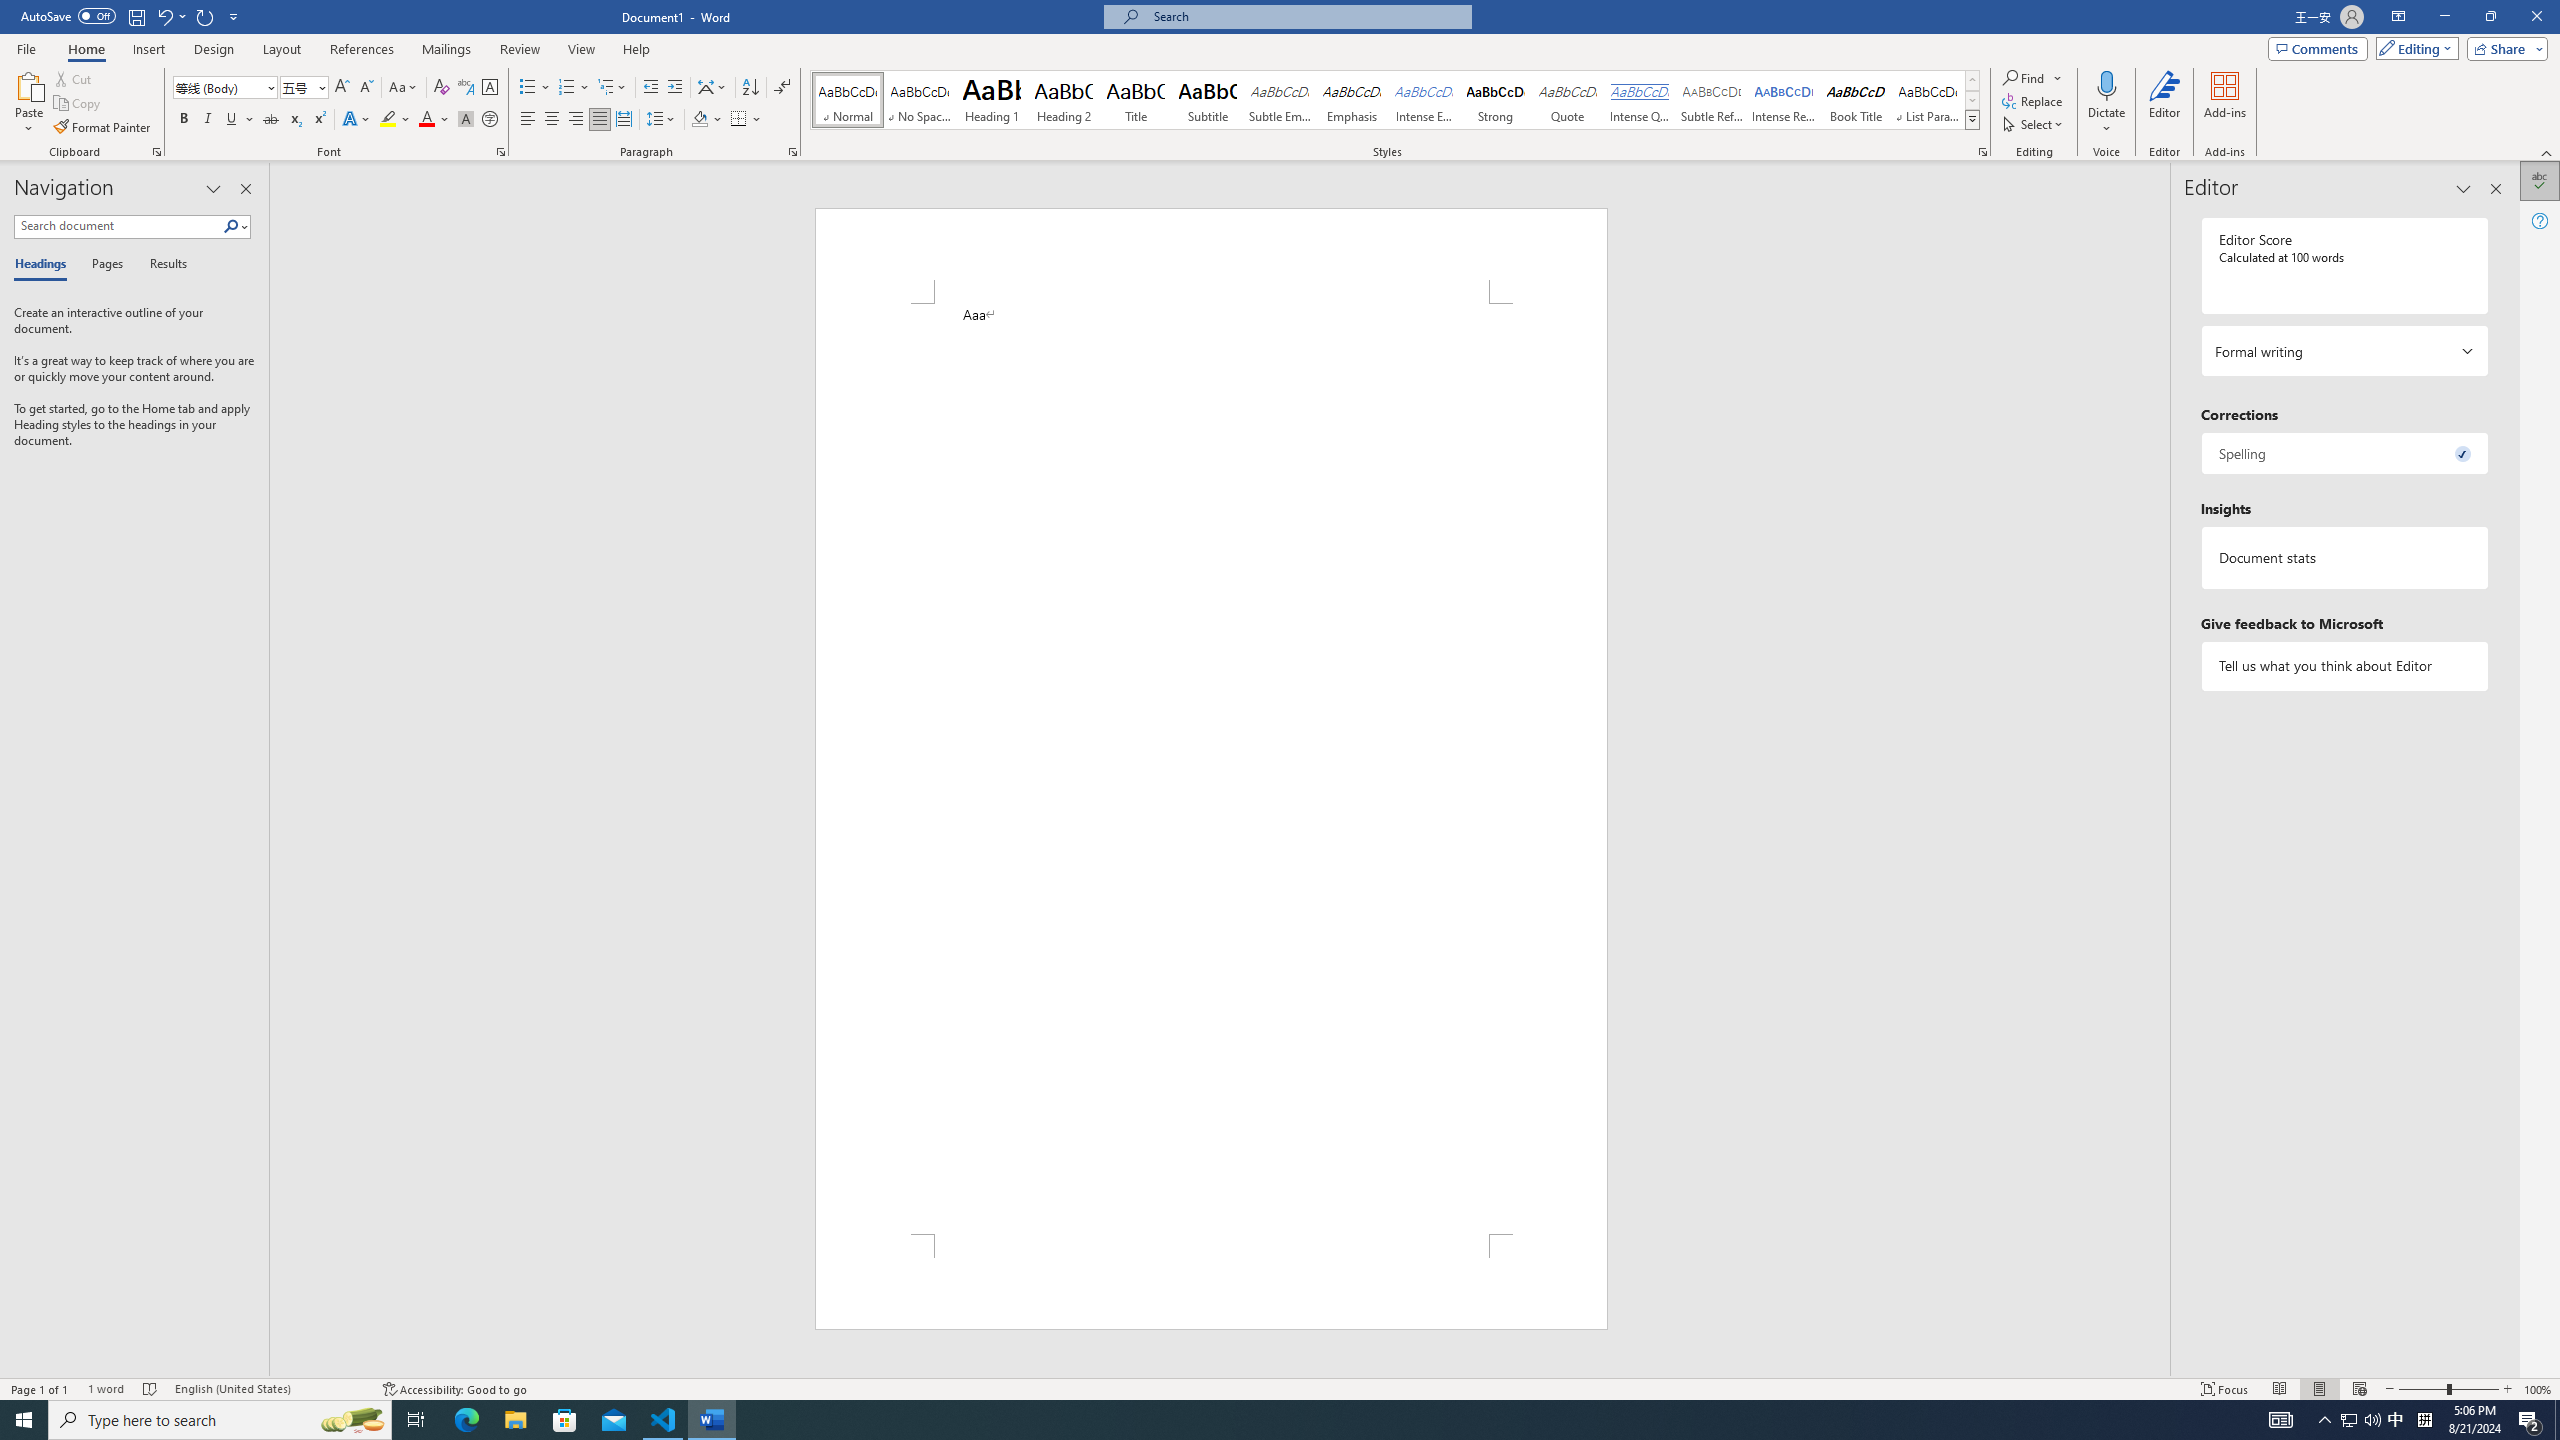  I want to click on Increase Indent, so click(674, 88).